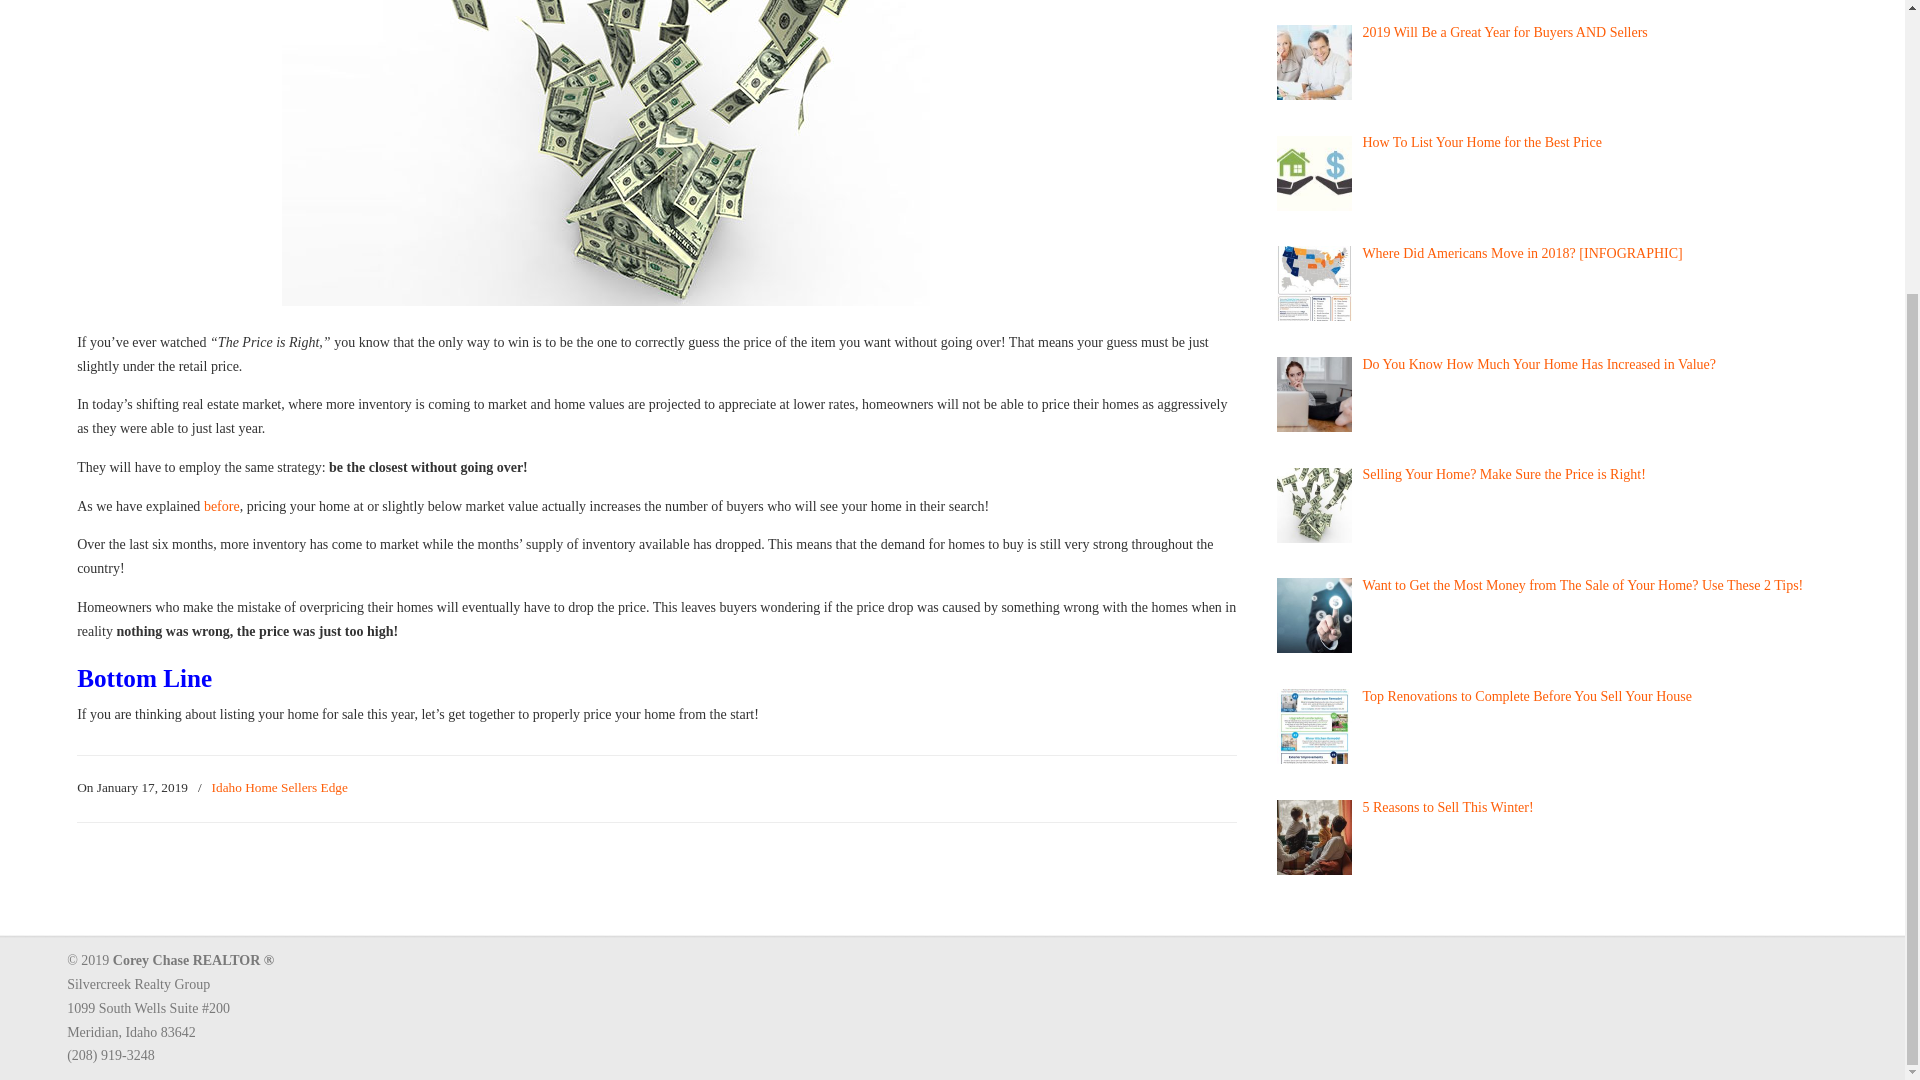  What do you see at coordinates (1446, 806) in the screenshot?
I see `5 Reasons to Sell This Winter!` at bounding box center [1446, 806].